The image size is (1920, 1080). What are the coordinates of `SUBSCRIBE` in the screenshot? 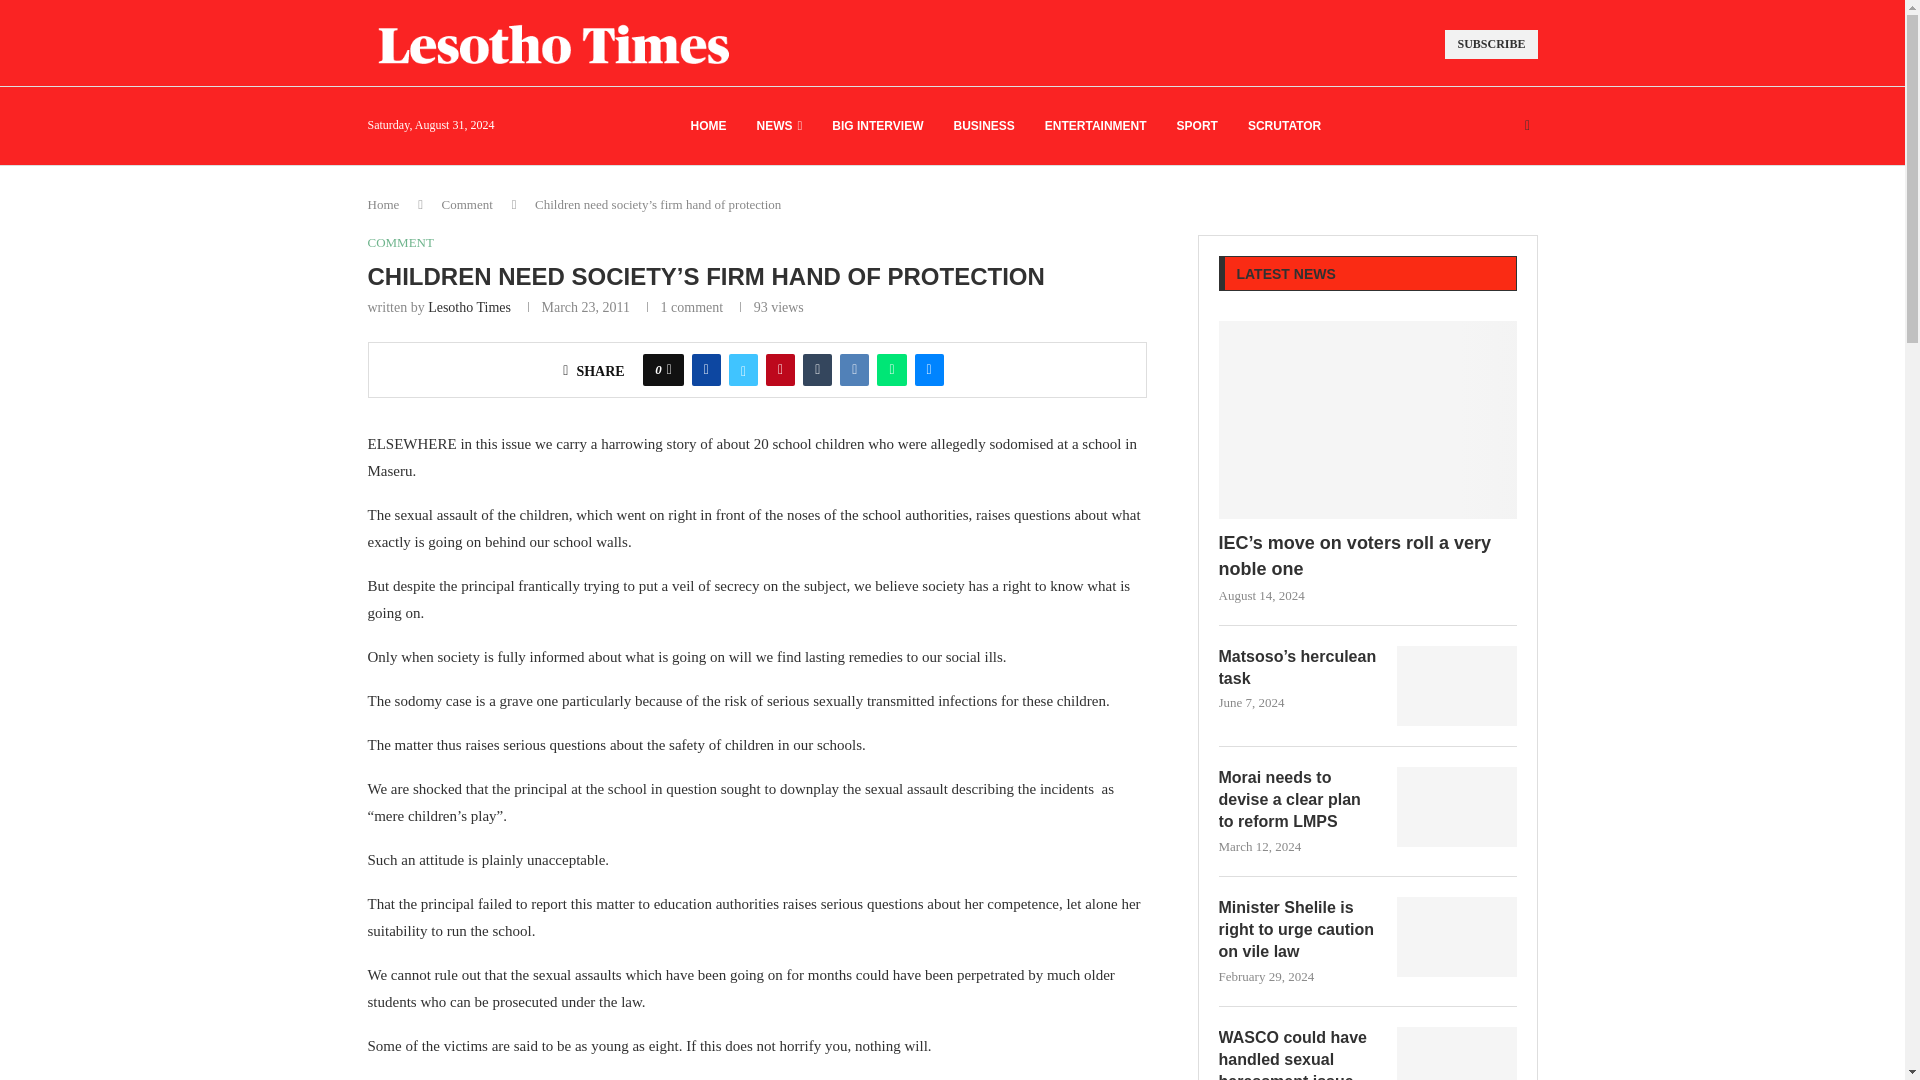 It's located at (1491, 44).